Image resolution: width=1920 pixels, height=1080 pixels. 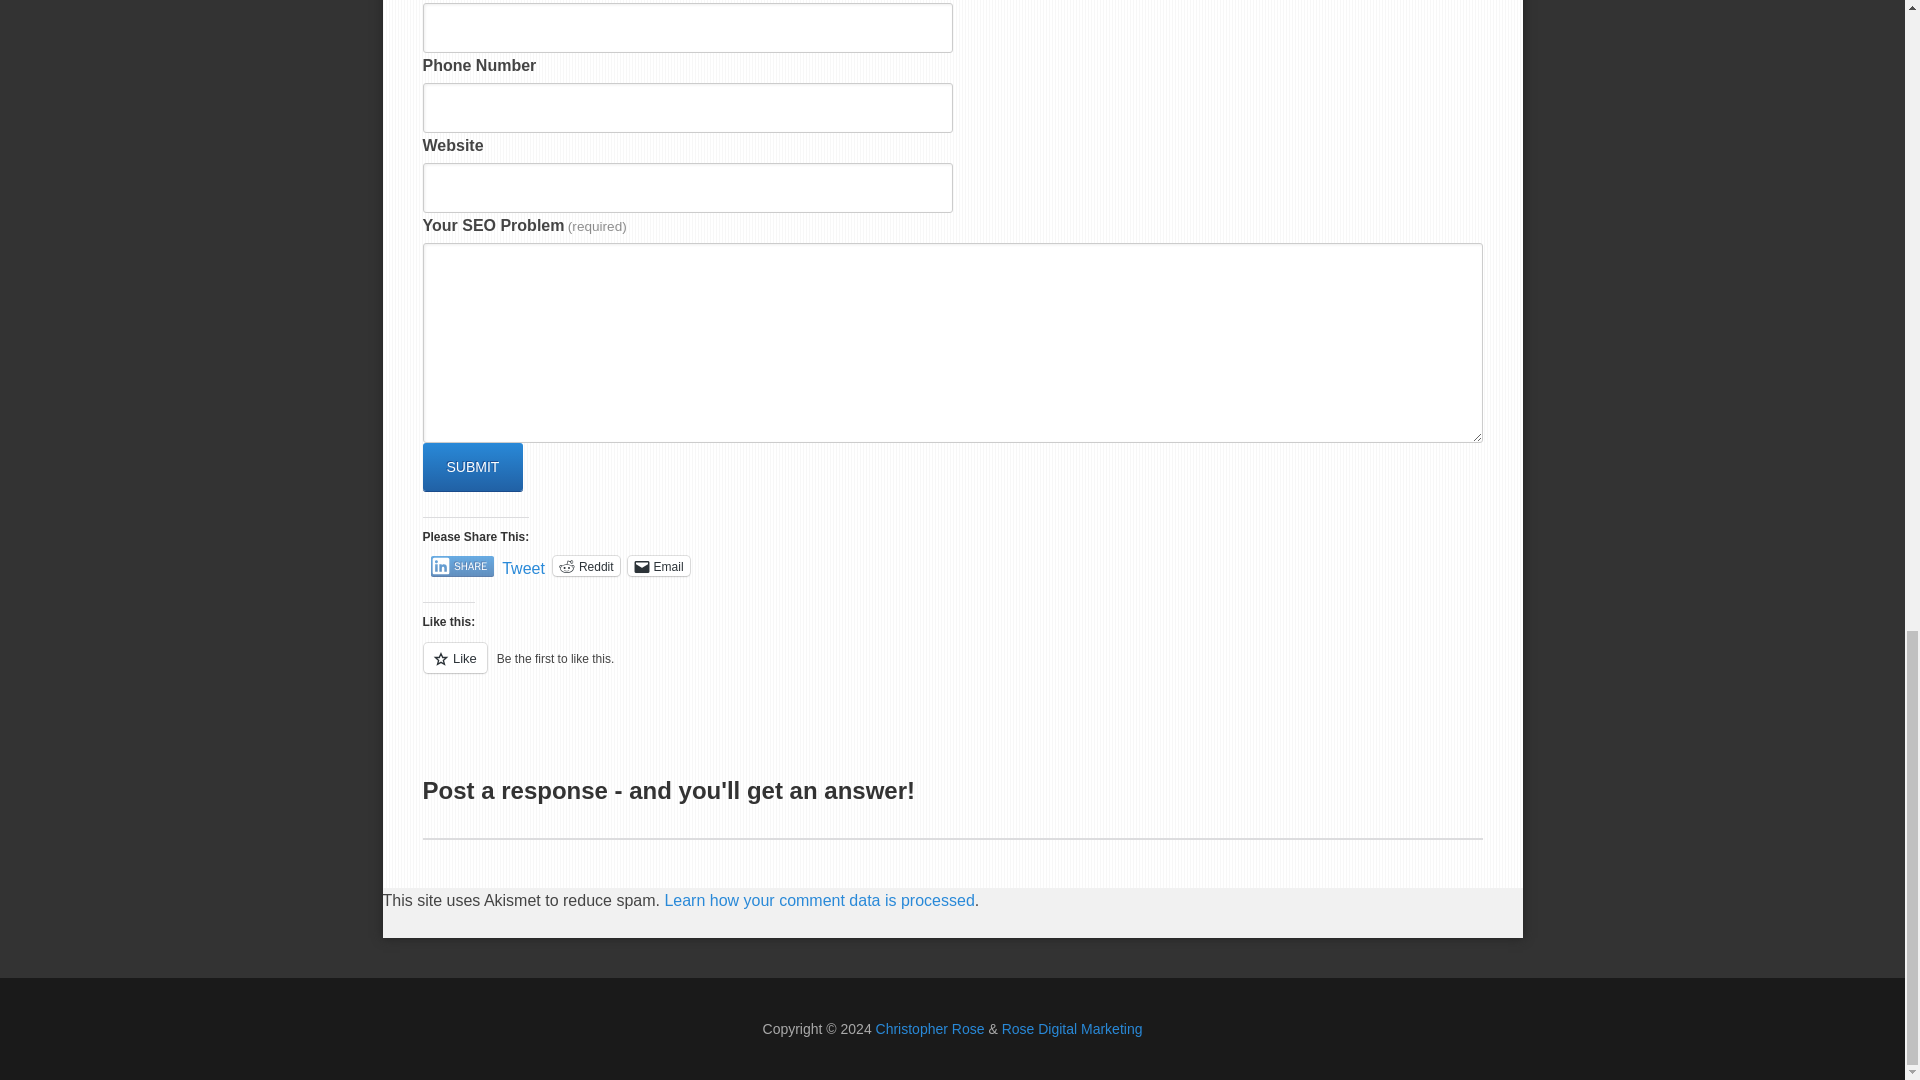 I want to click on Click to share on Reddit, so click(x=586, y=566).